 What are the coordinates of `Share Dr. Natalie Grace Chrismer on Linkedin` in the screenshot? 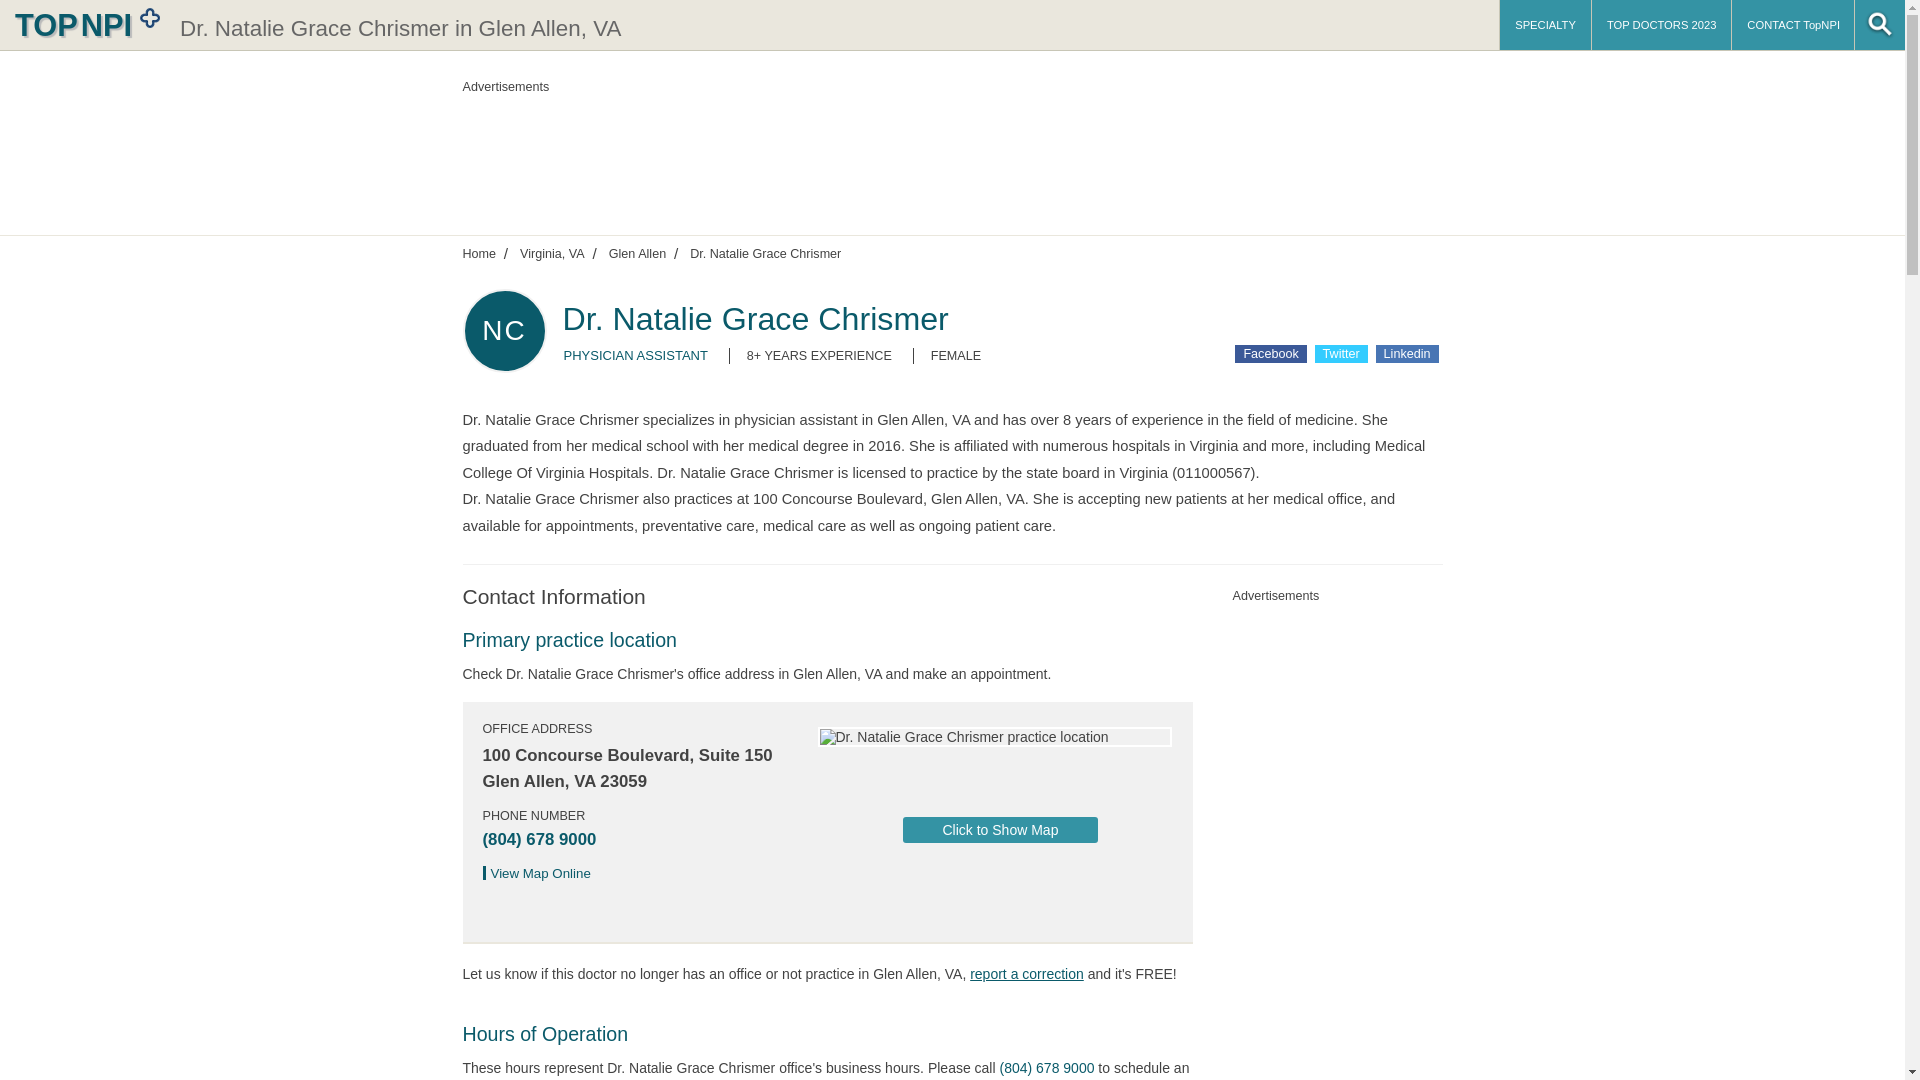 It's located at (1407, 353).